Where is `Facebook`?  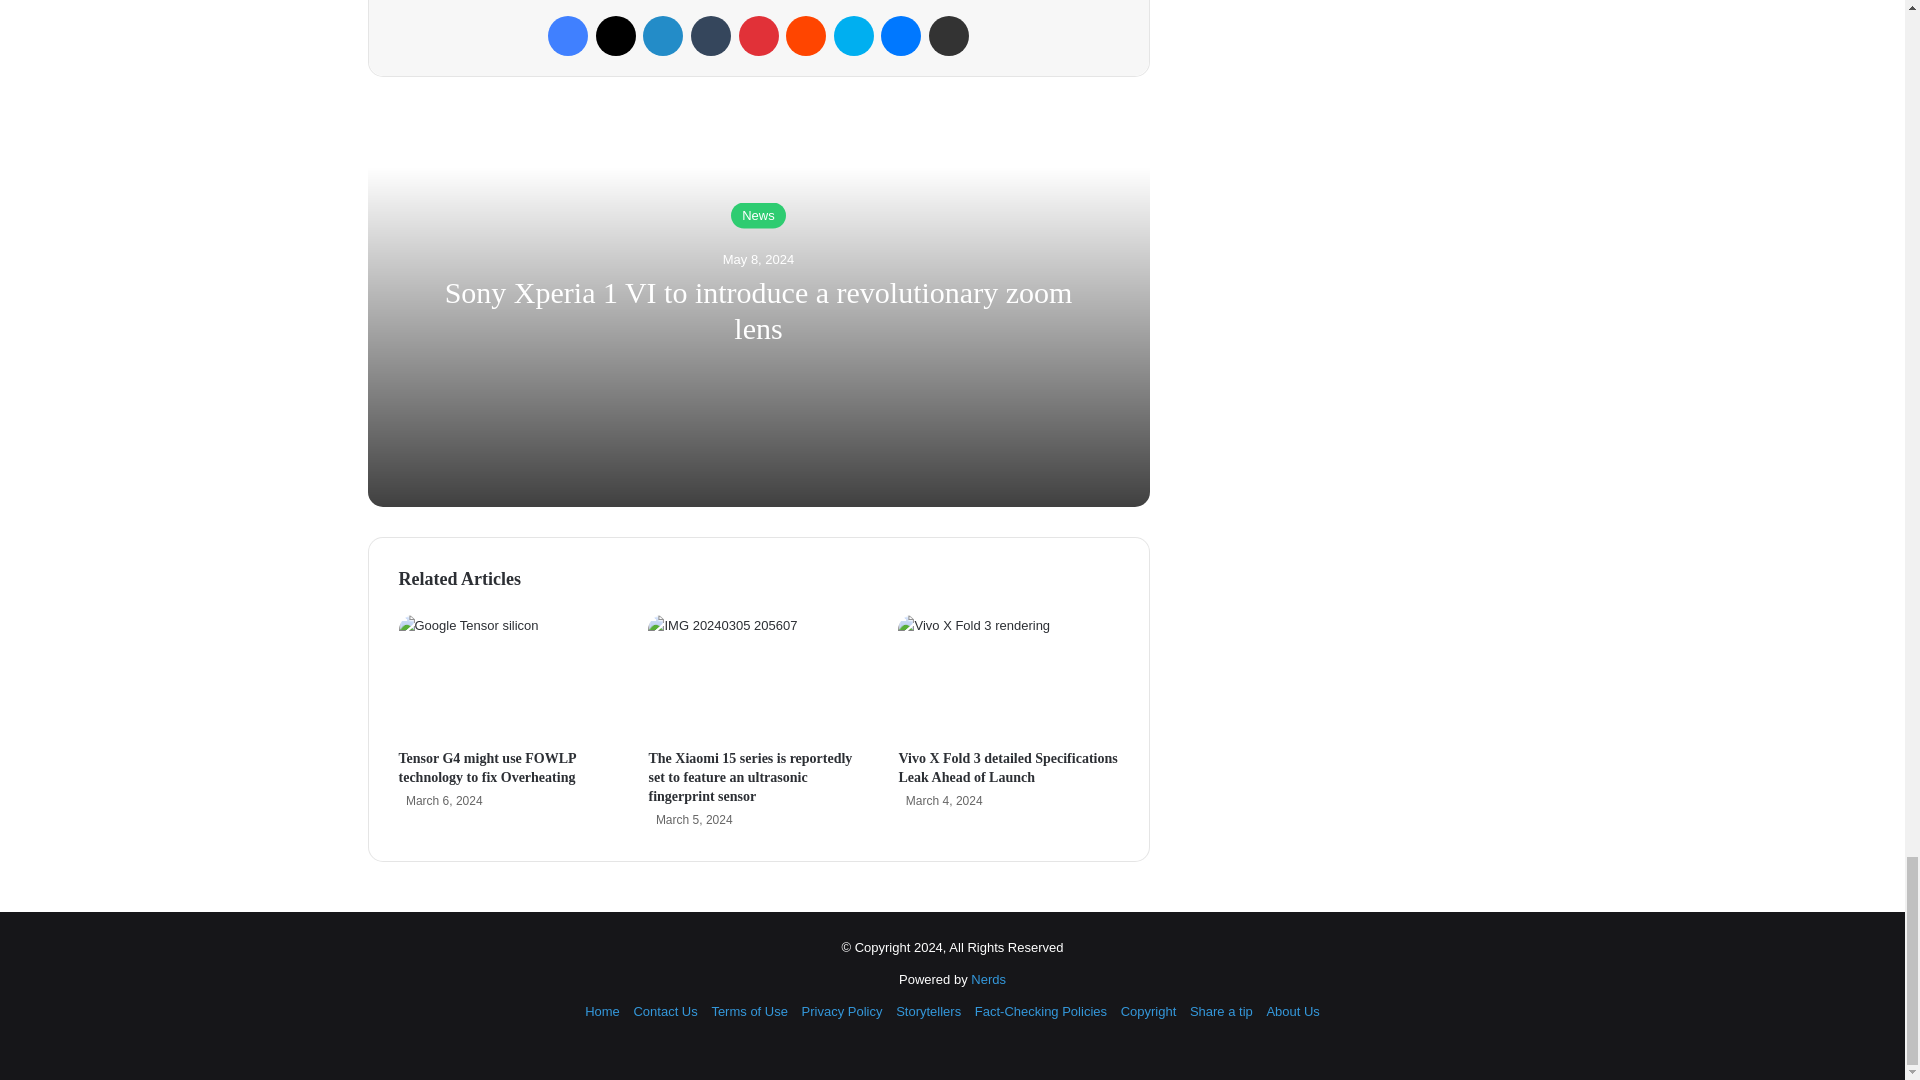
Facebook is located at coordinates (567, 36).